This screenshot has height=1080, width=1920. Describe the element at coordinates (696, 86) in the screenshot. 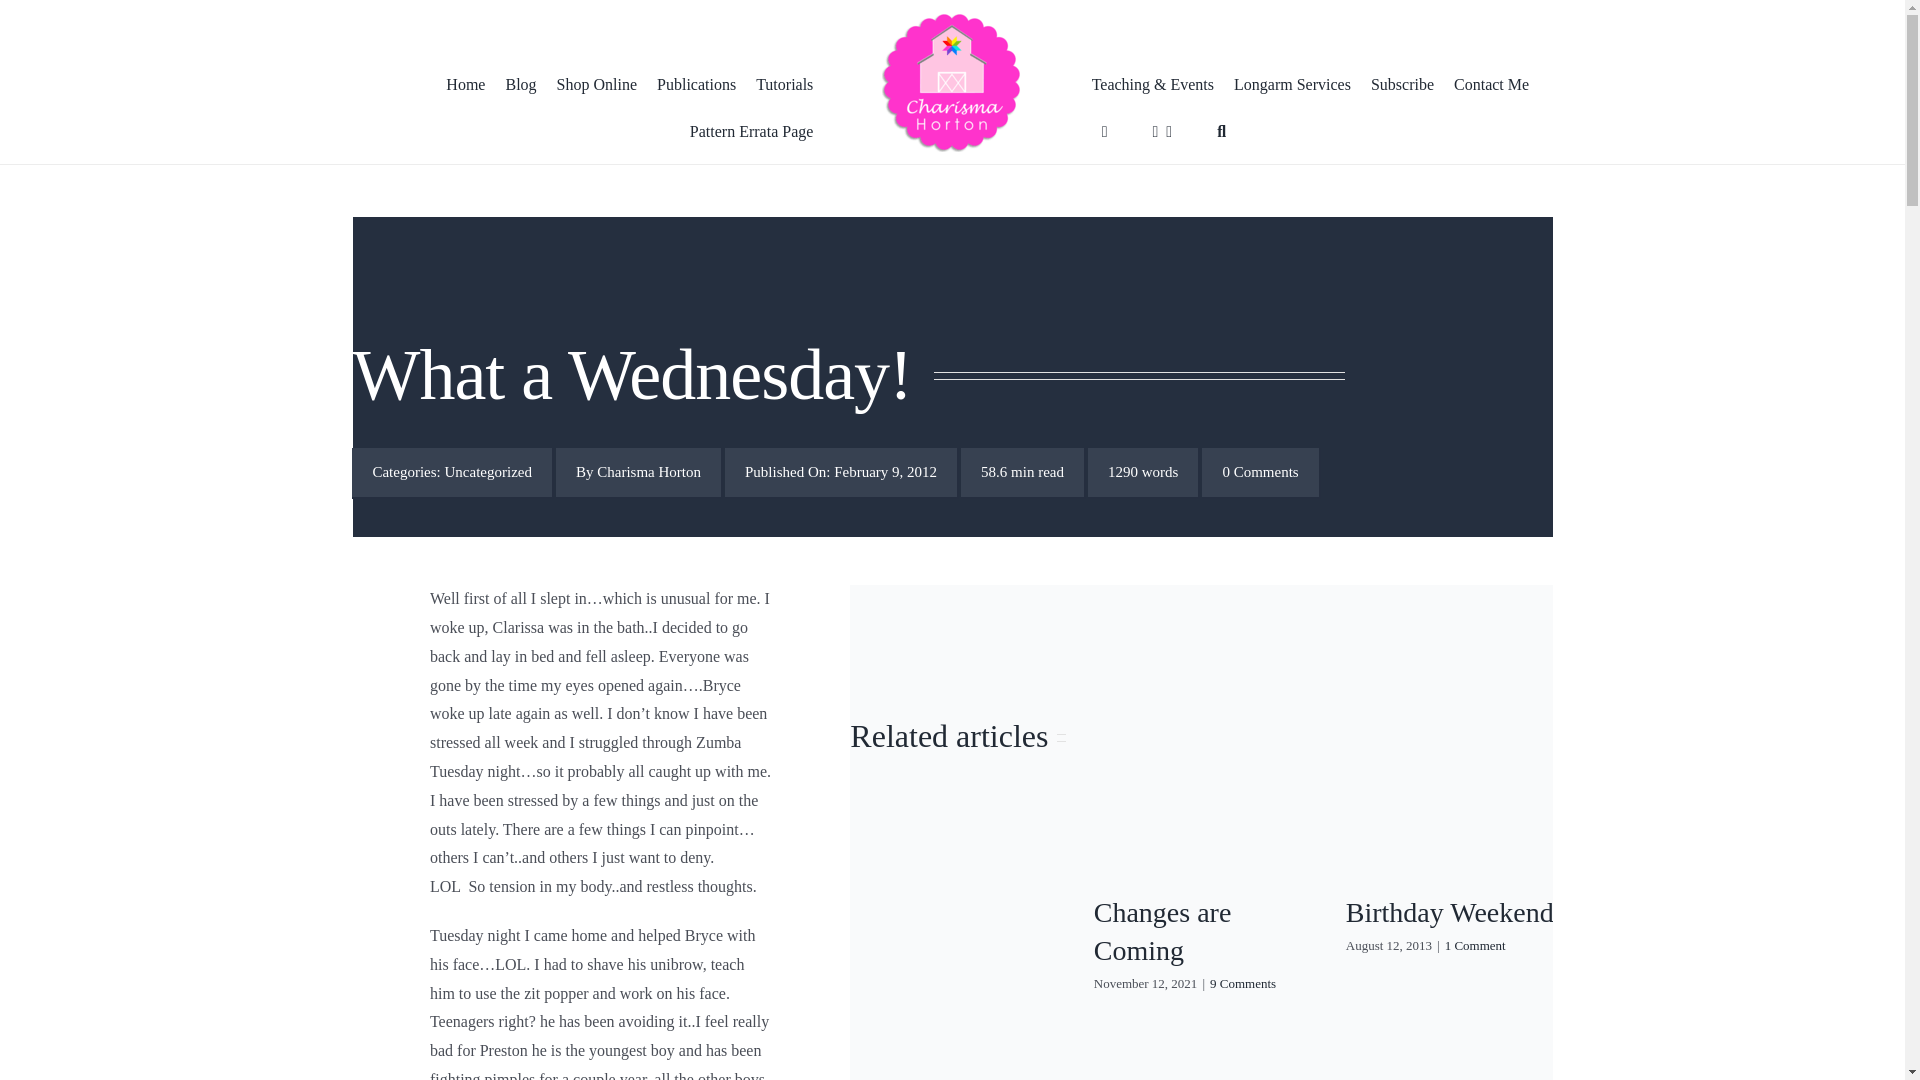

I see `Publications` at that location.